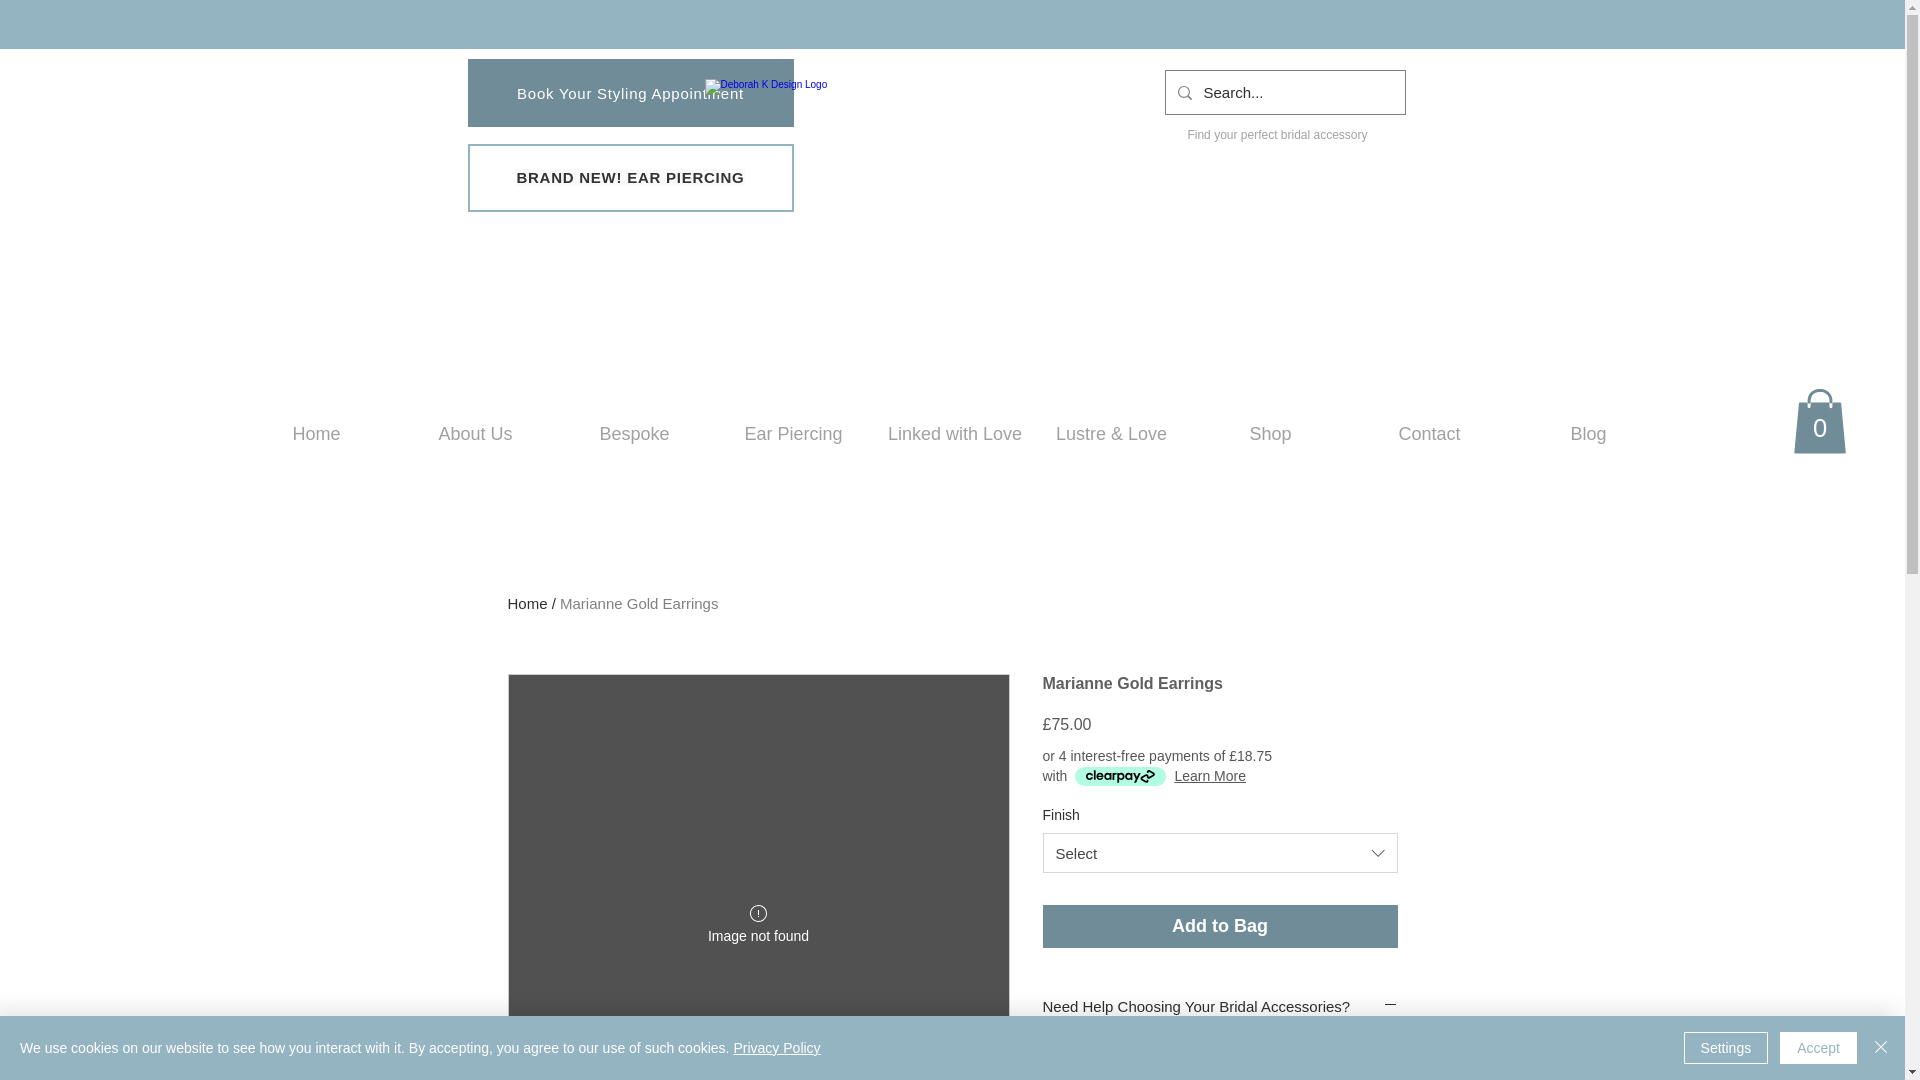 This screenshot has width=1920, height=1080. Describe the element at coordinates (528, 604) in the screenshot. I see `Home` at that location.